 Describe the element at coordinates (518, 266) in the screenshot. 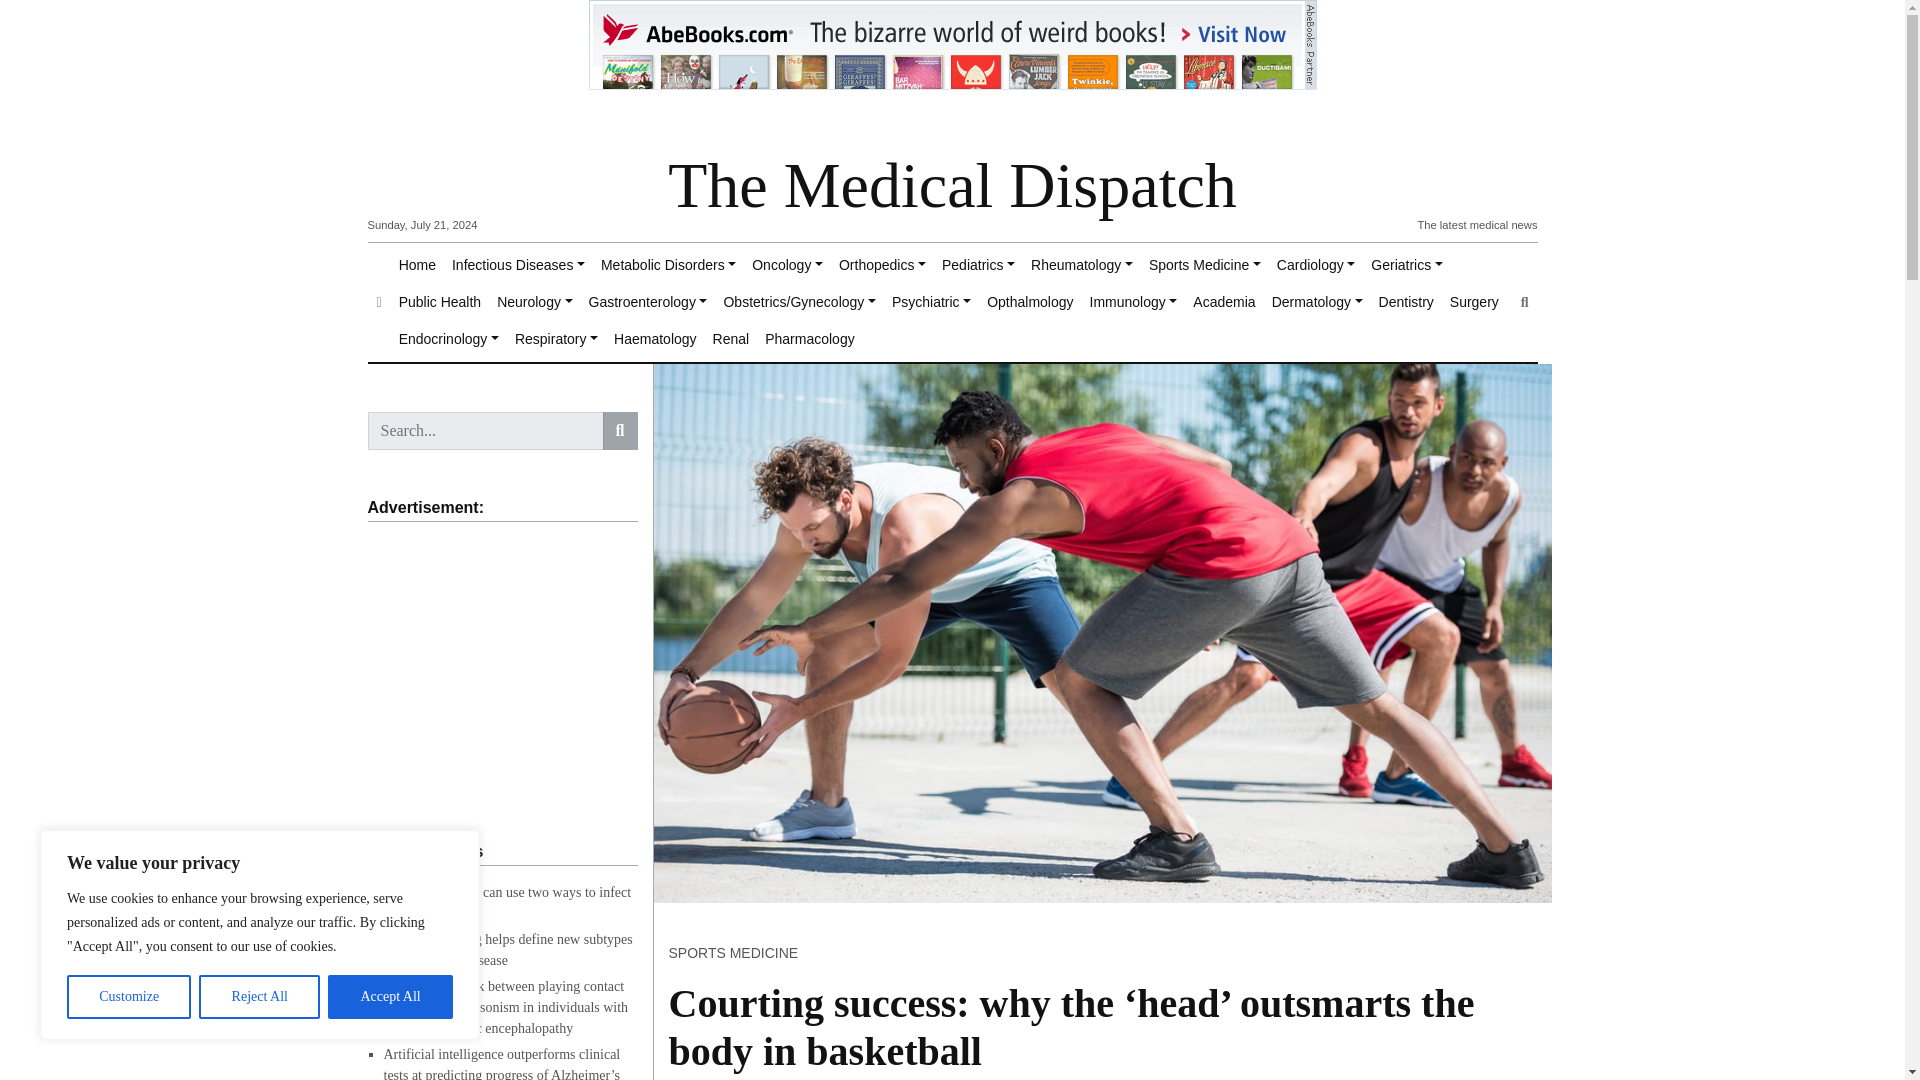

I see `Infectious Diseases` at that location.